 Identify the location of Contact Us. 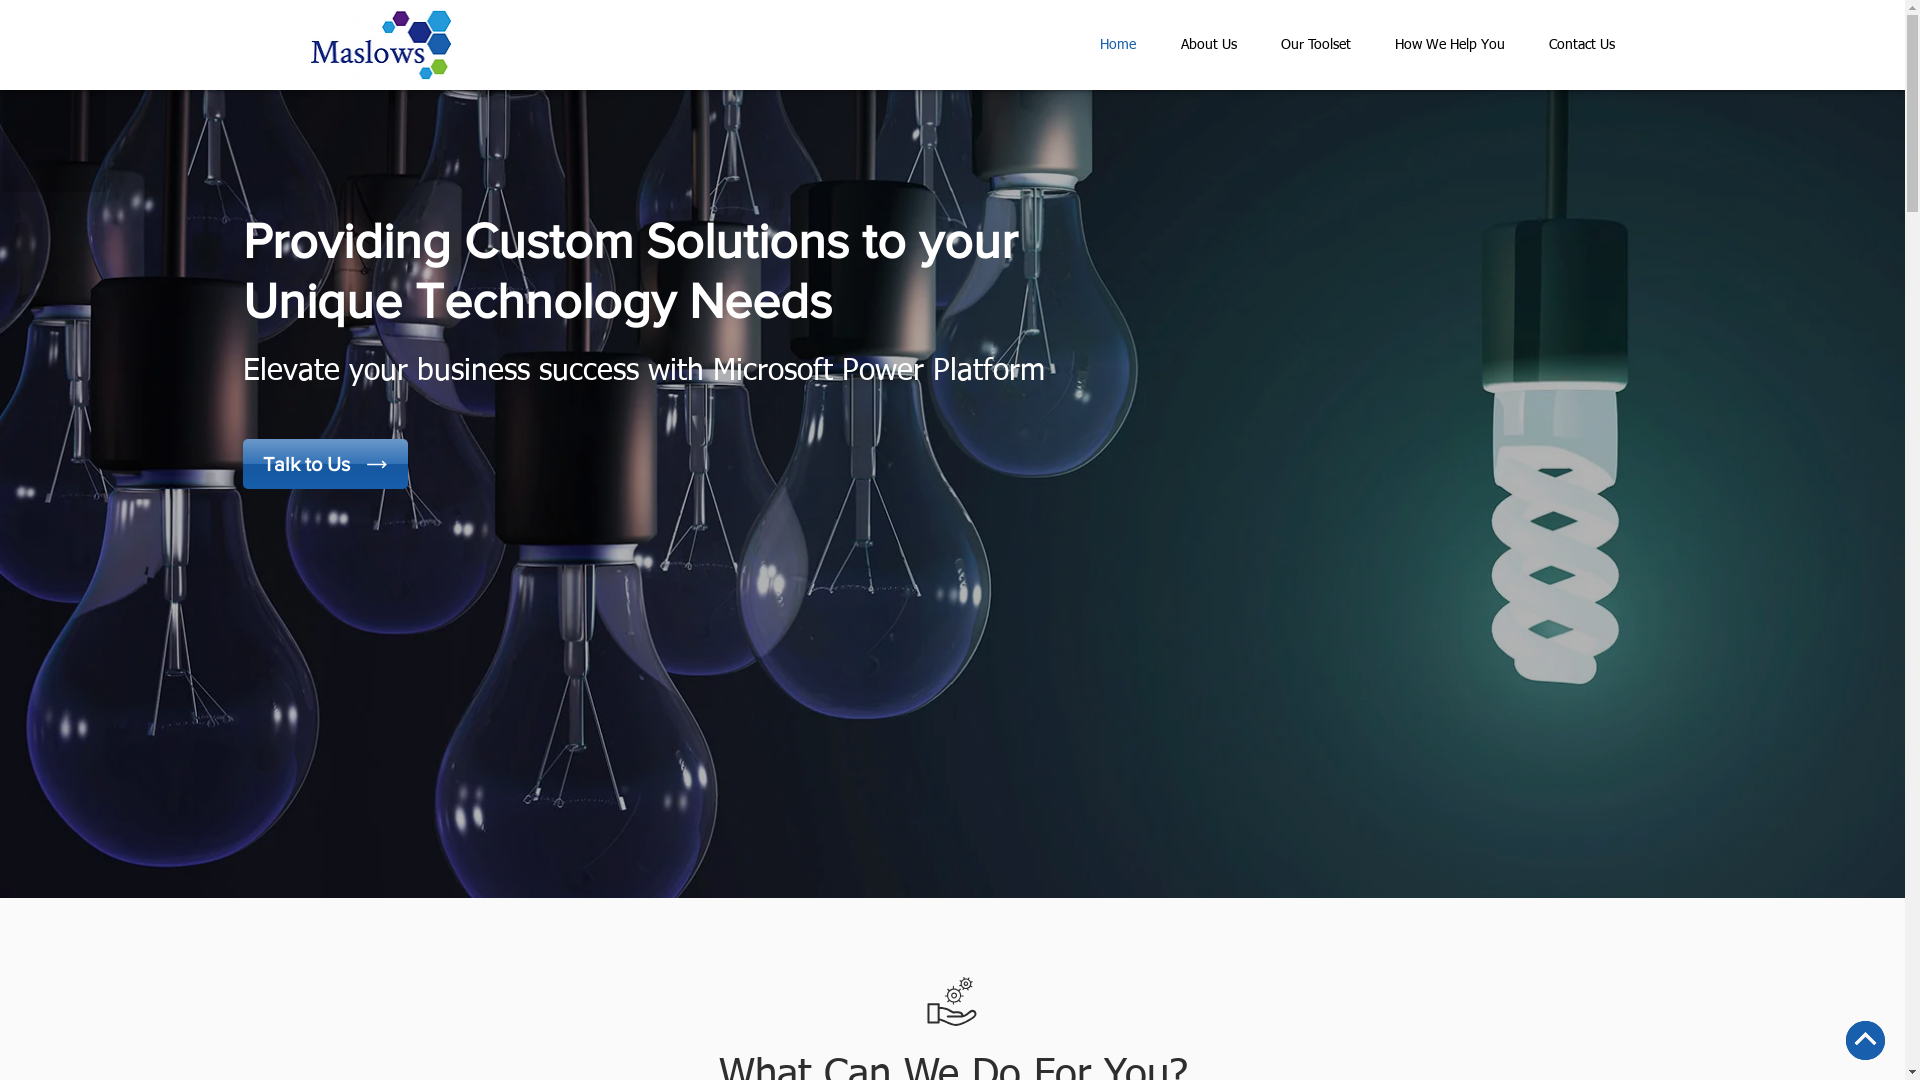
(1581, 45).